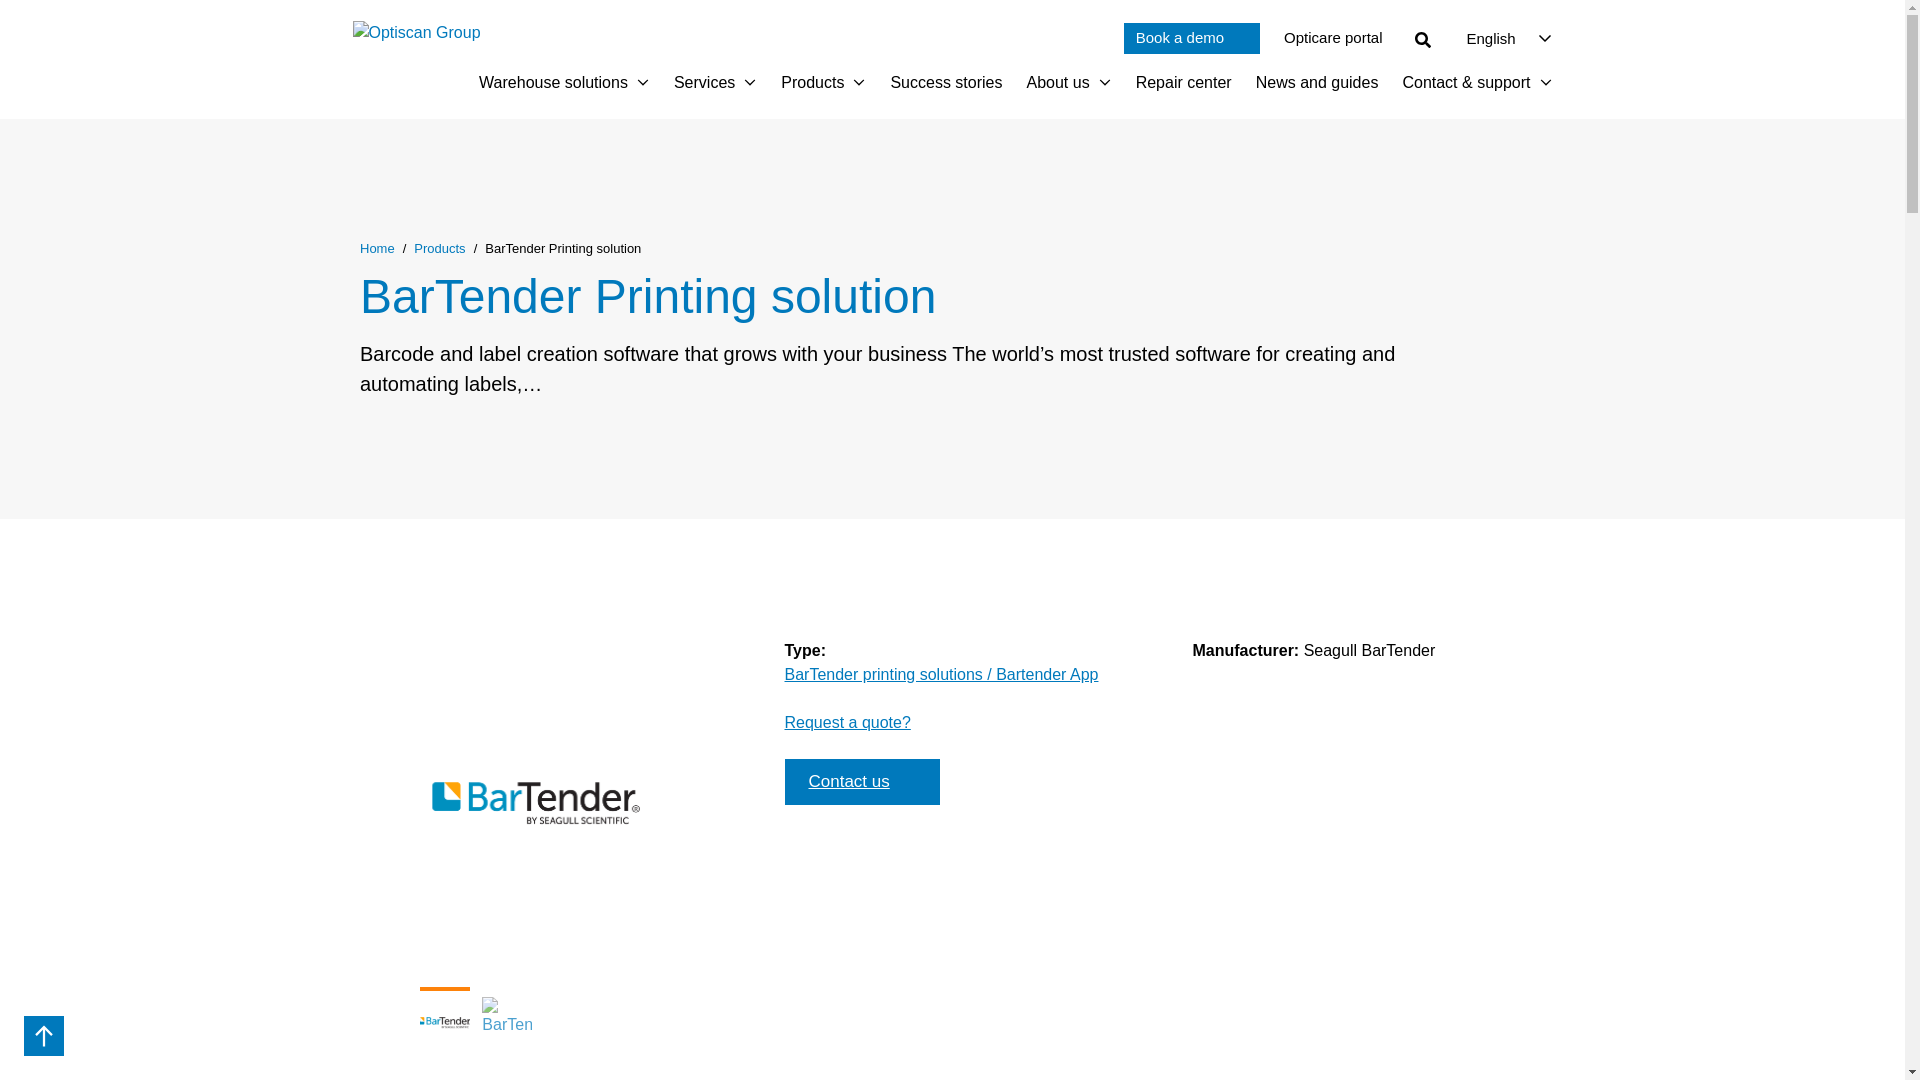  What do you see at coordinates (812, 83) in the screenshot?
I see `English` at bounding box center [812, 83].